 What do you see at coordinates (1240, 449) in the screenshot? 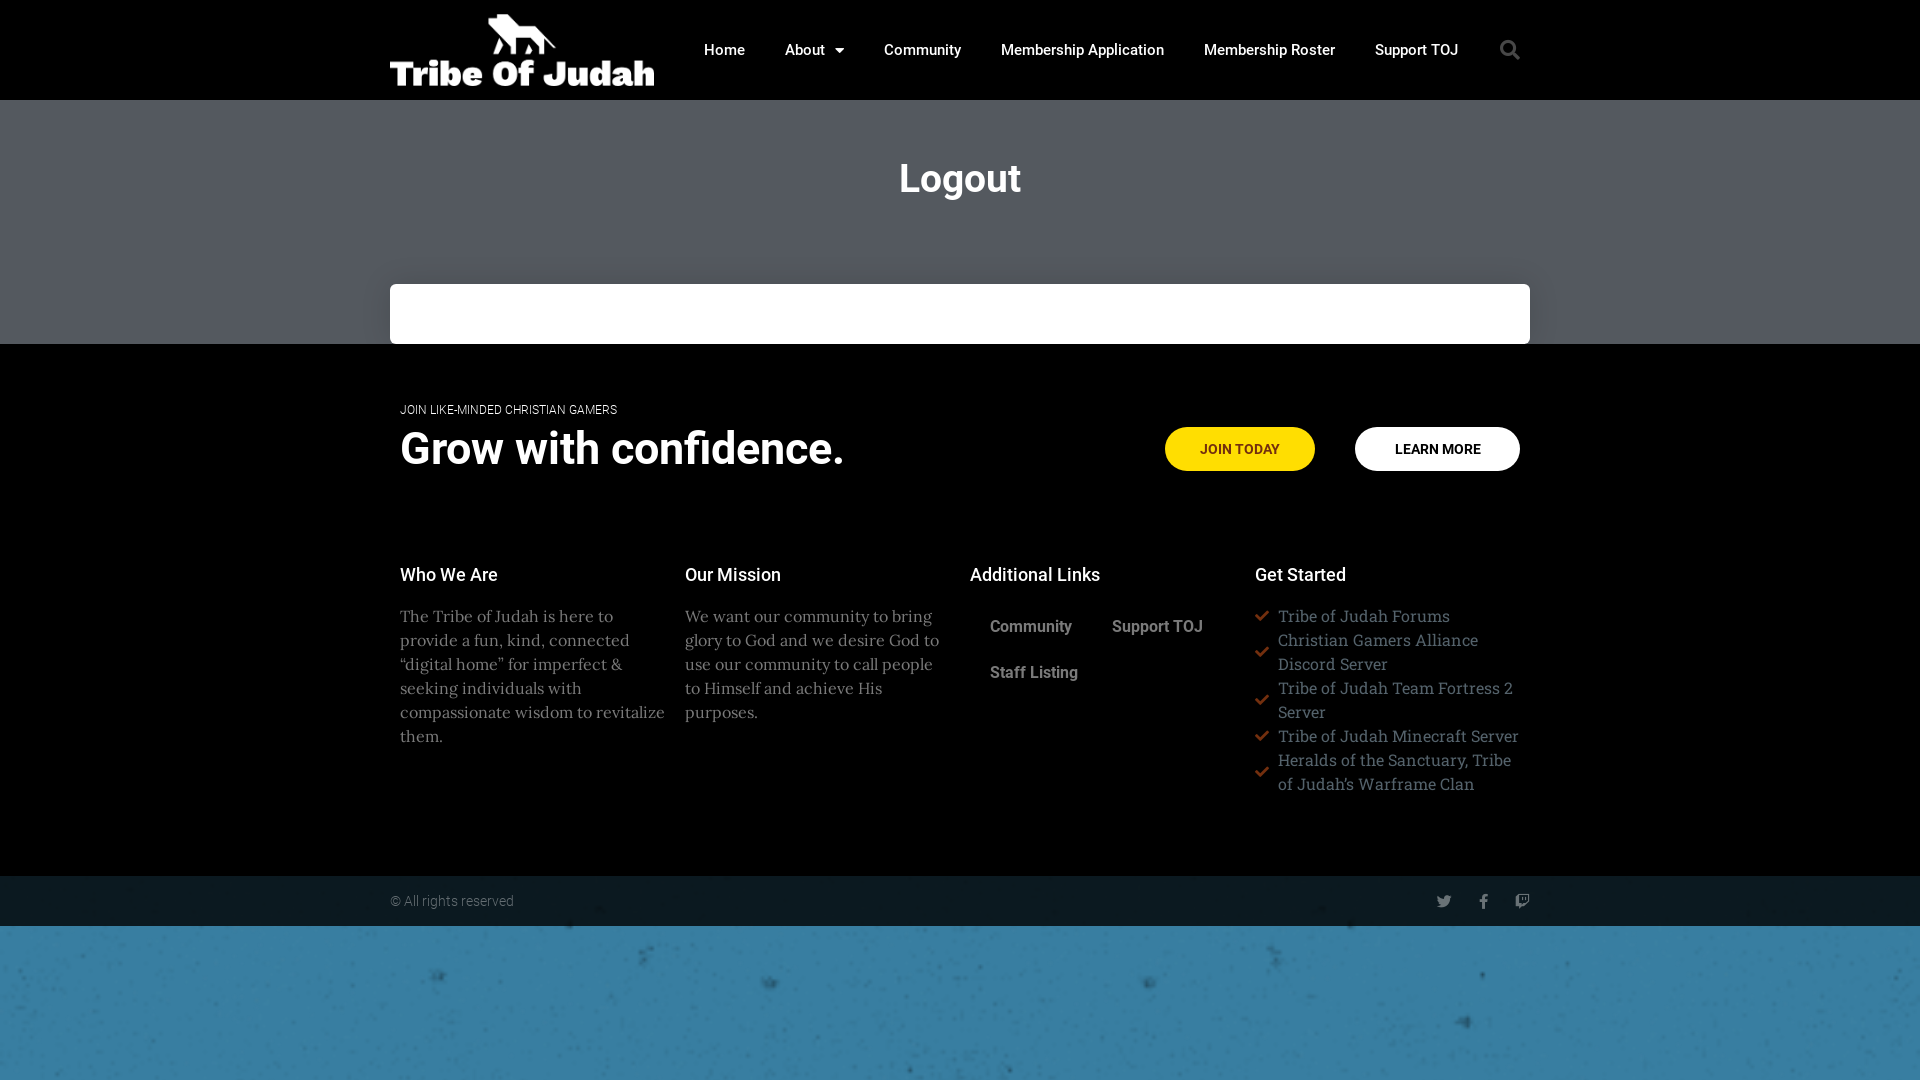
I see `JOIN TODAY` at bounding box center [1240, 449].